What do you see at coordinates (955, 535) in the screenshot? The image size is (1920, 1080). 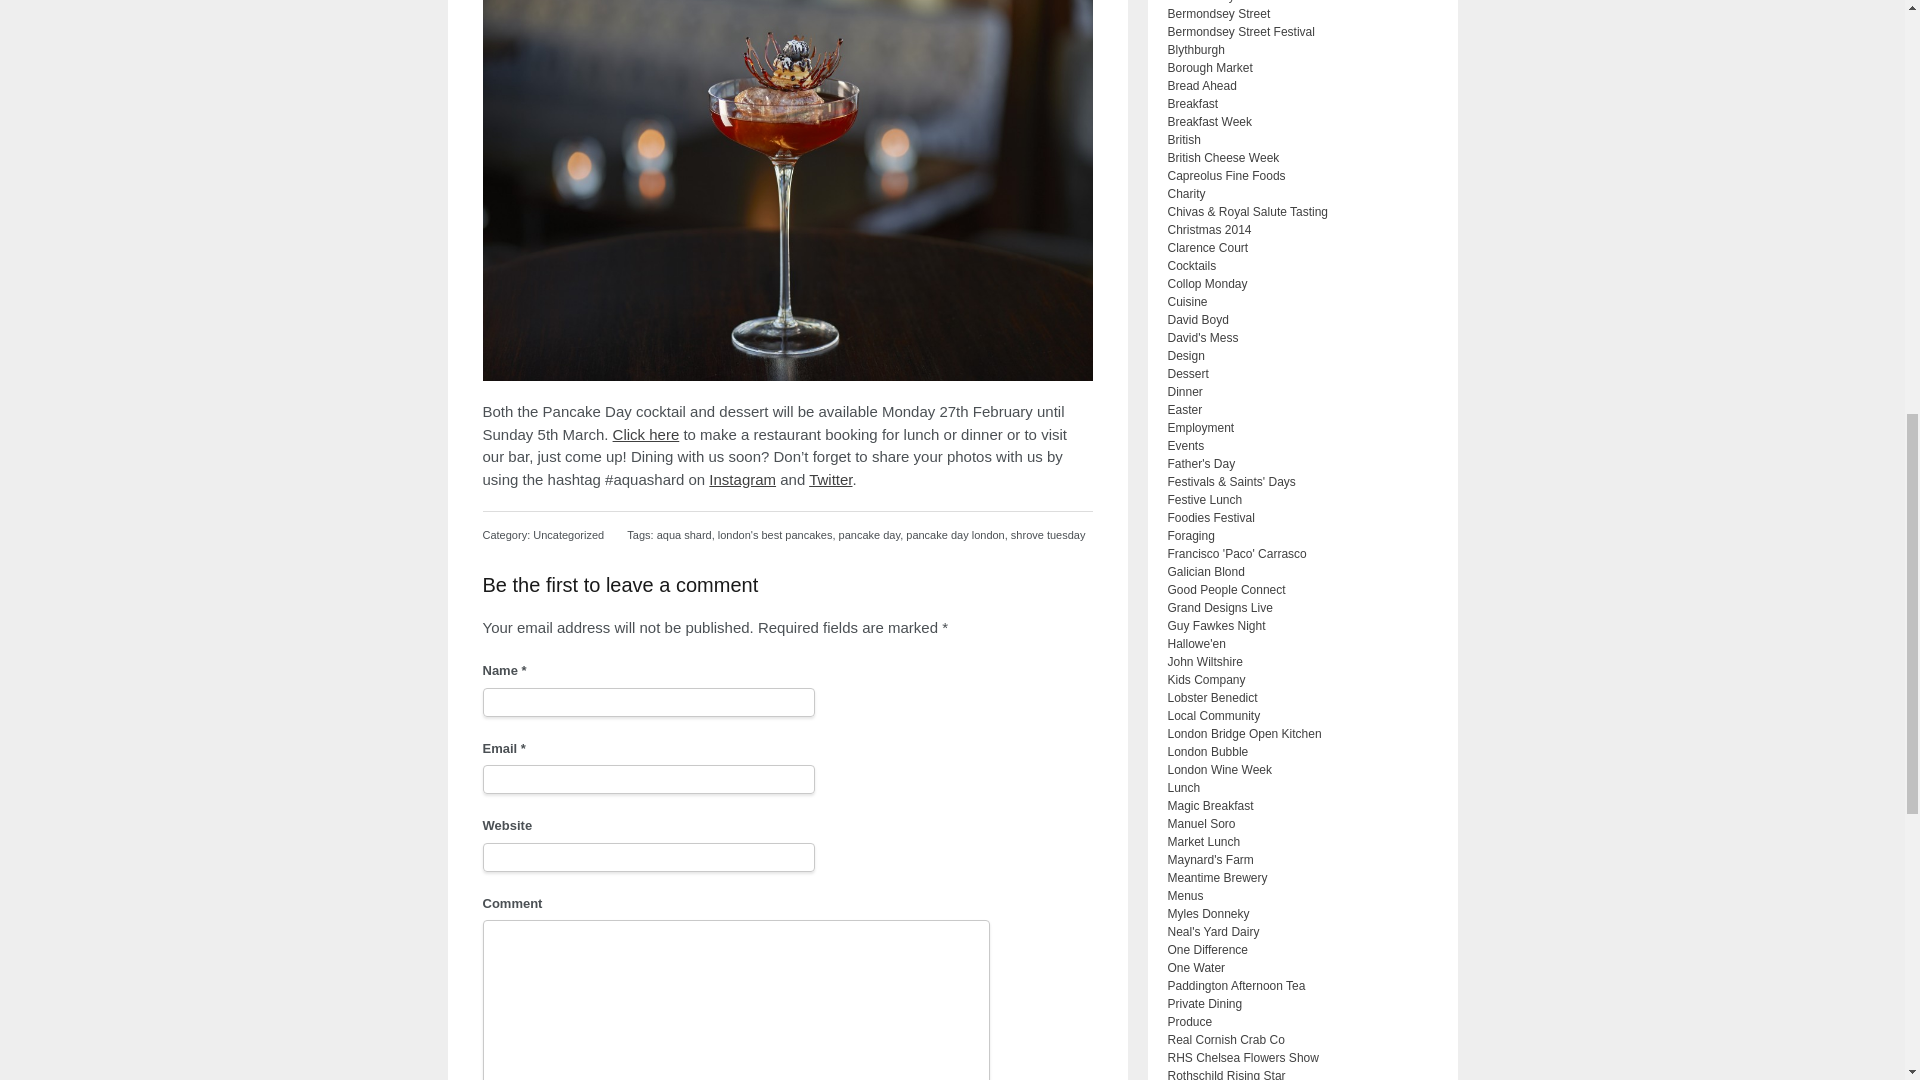 I see `pancake day london` at bounding box center [955, 535].